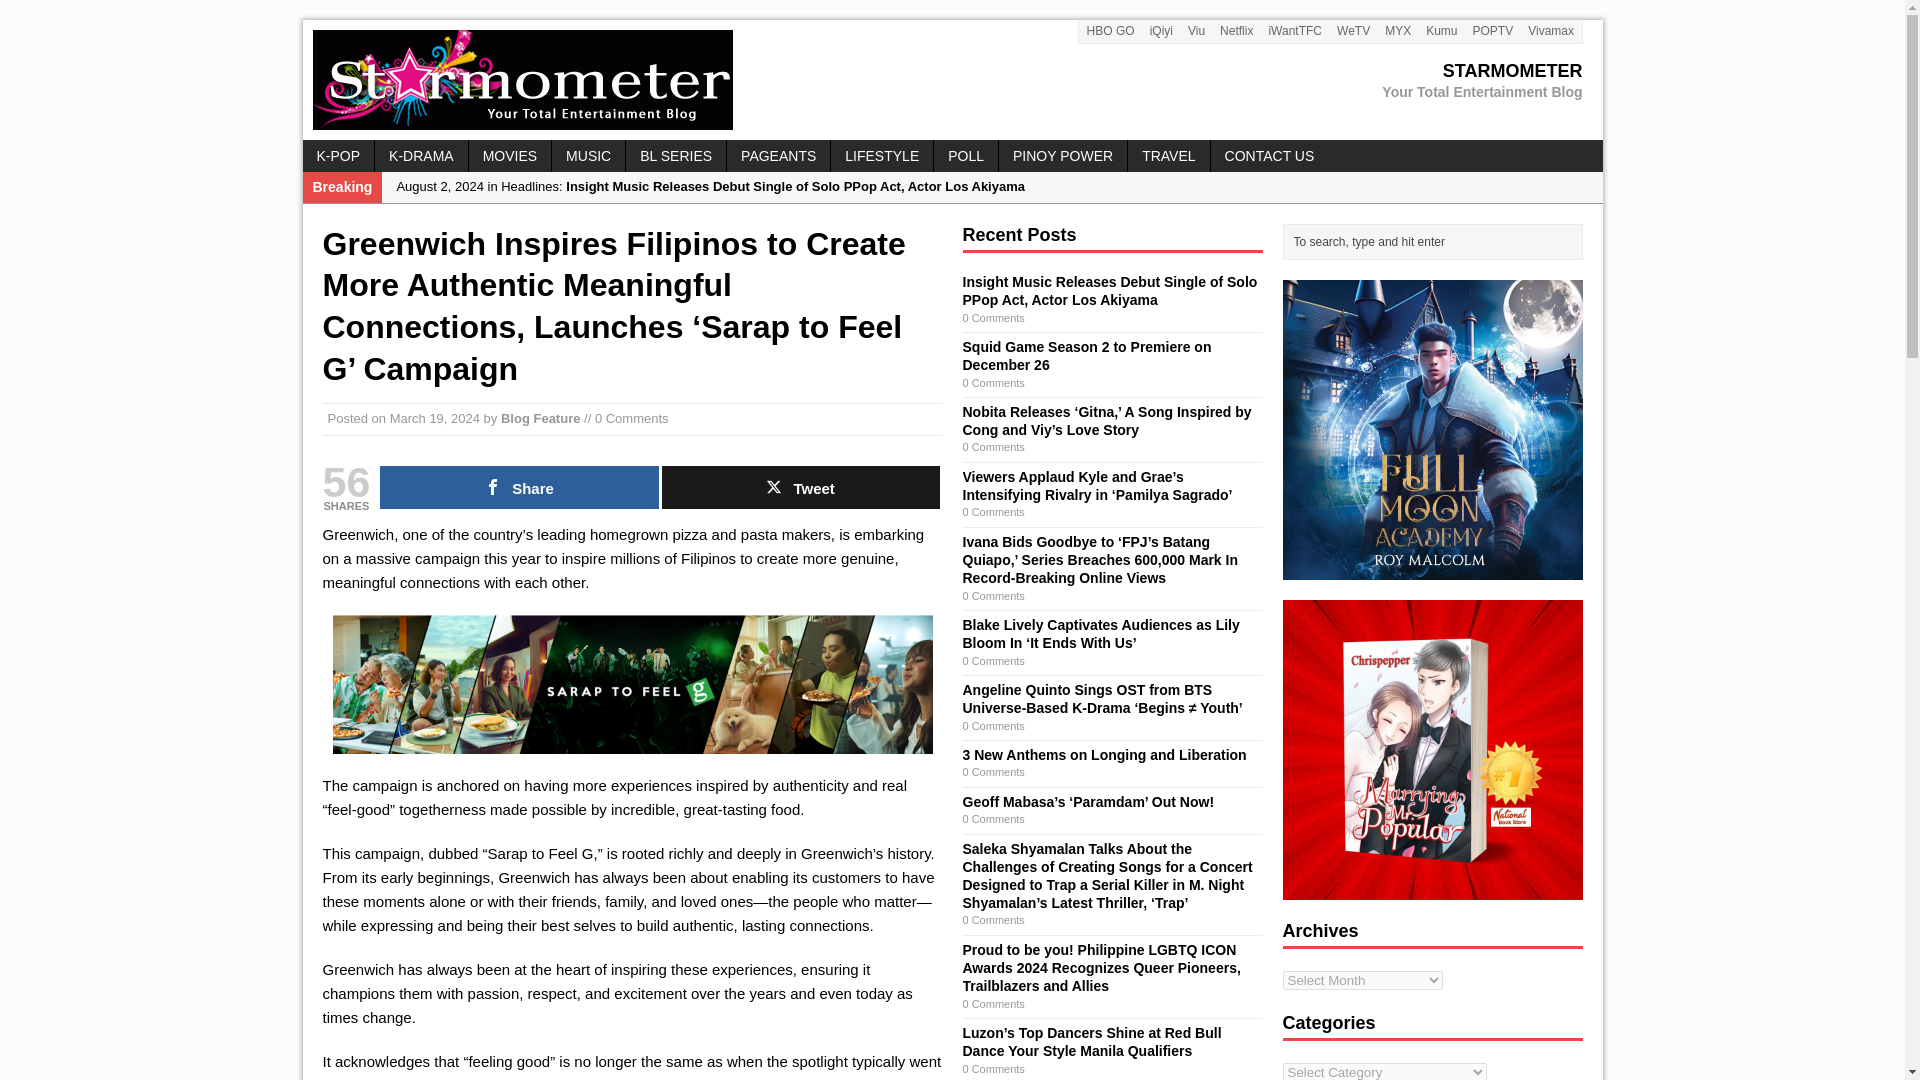 This screenshot has height=1080, width=1920. What do you see at coordinates (1168, 156) in the screenshot?
I see `iWantTFC` at bounding box center [1168, 156].